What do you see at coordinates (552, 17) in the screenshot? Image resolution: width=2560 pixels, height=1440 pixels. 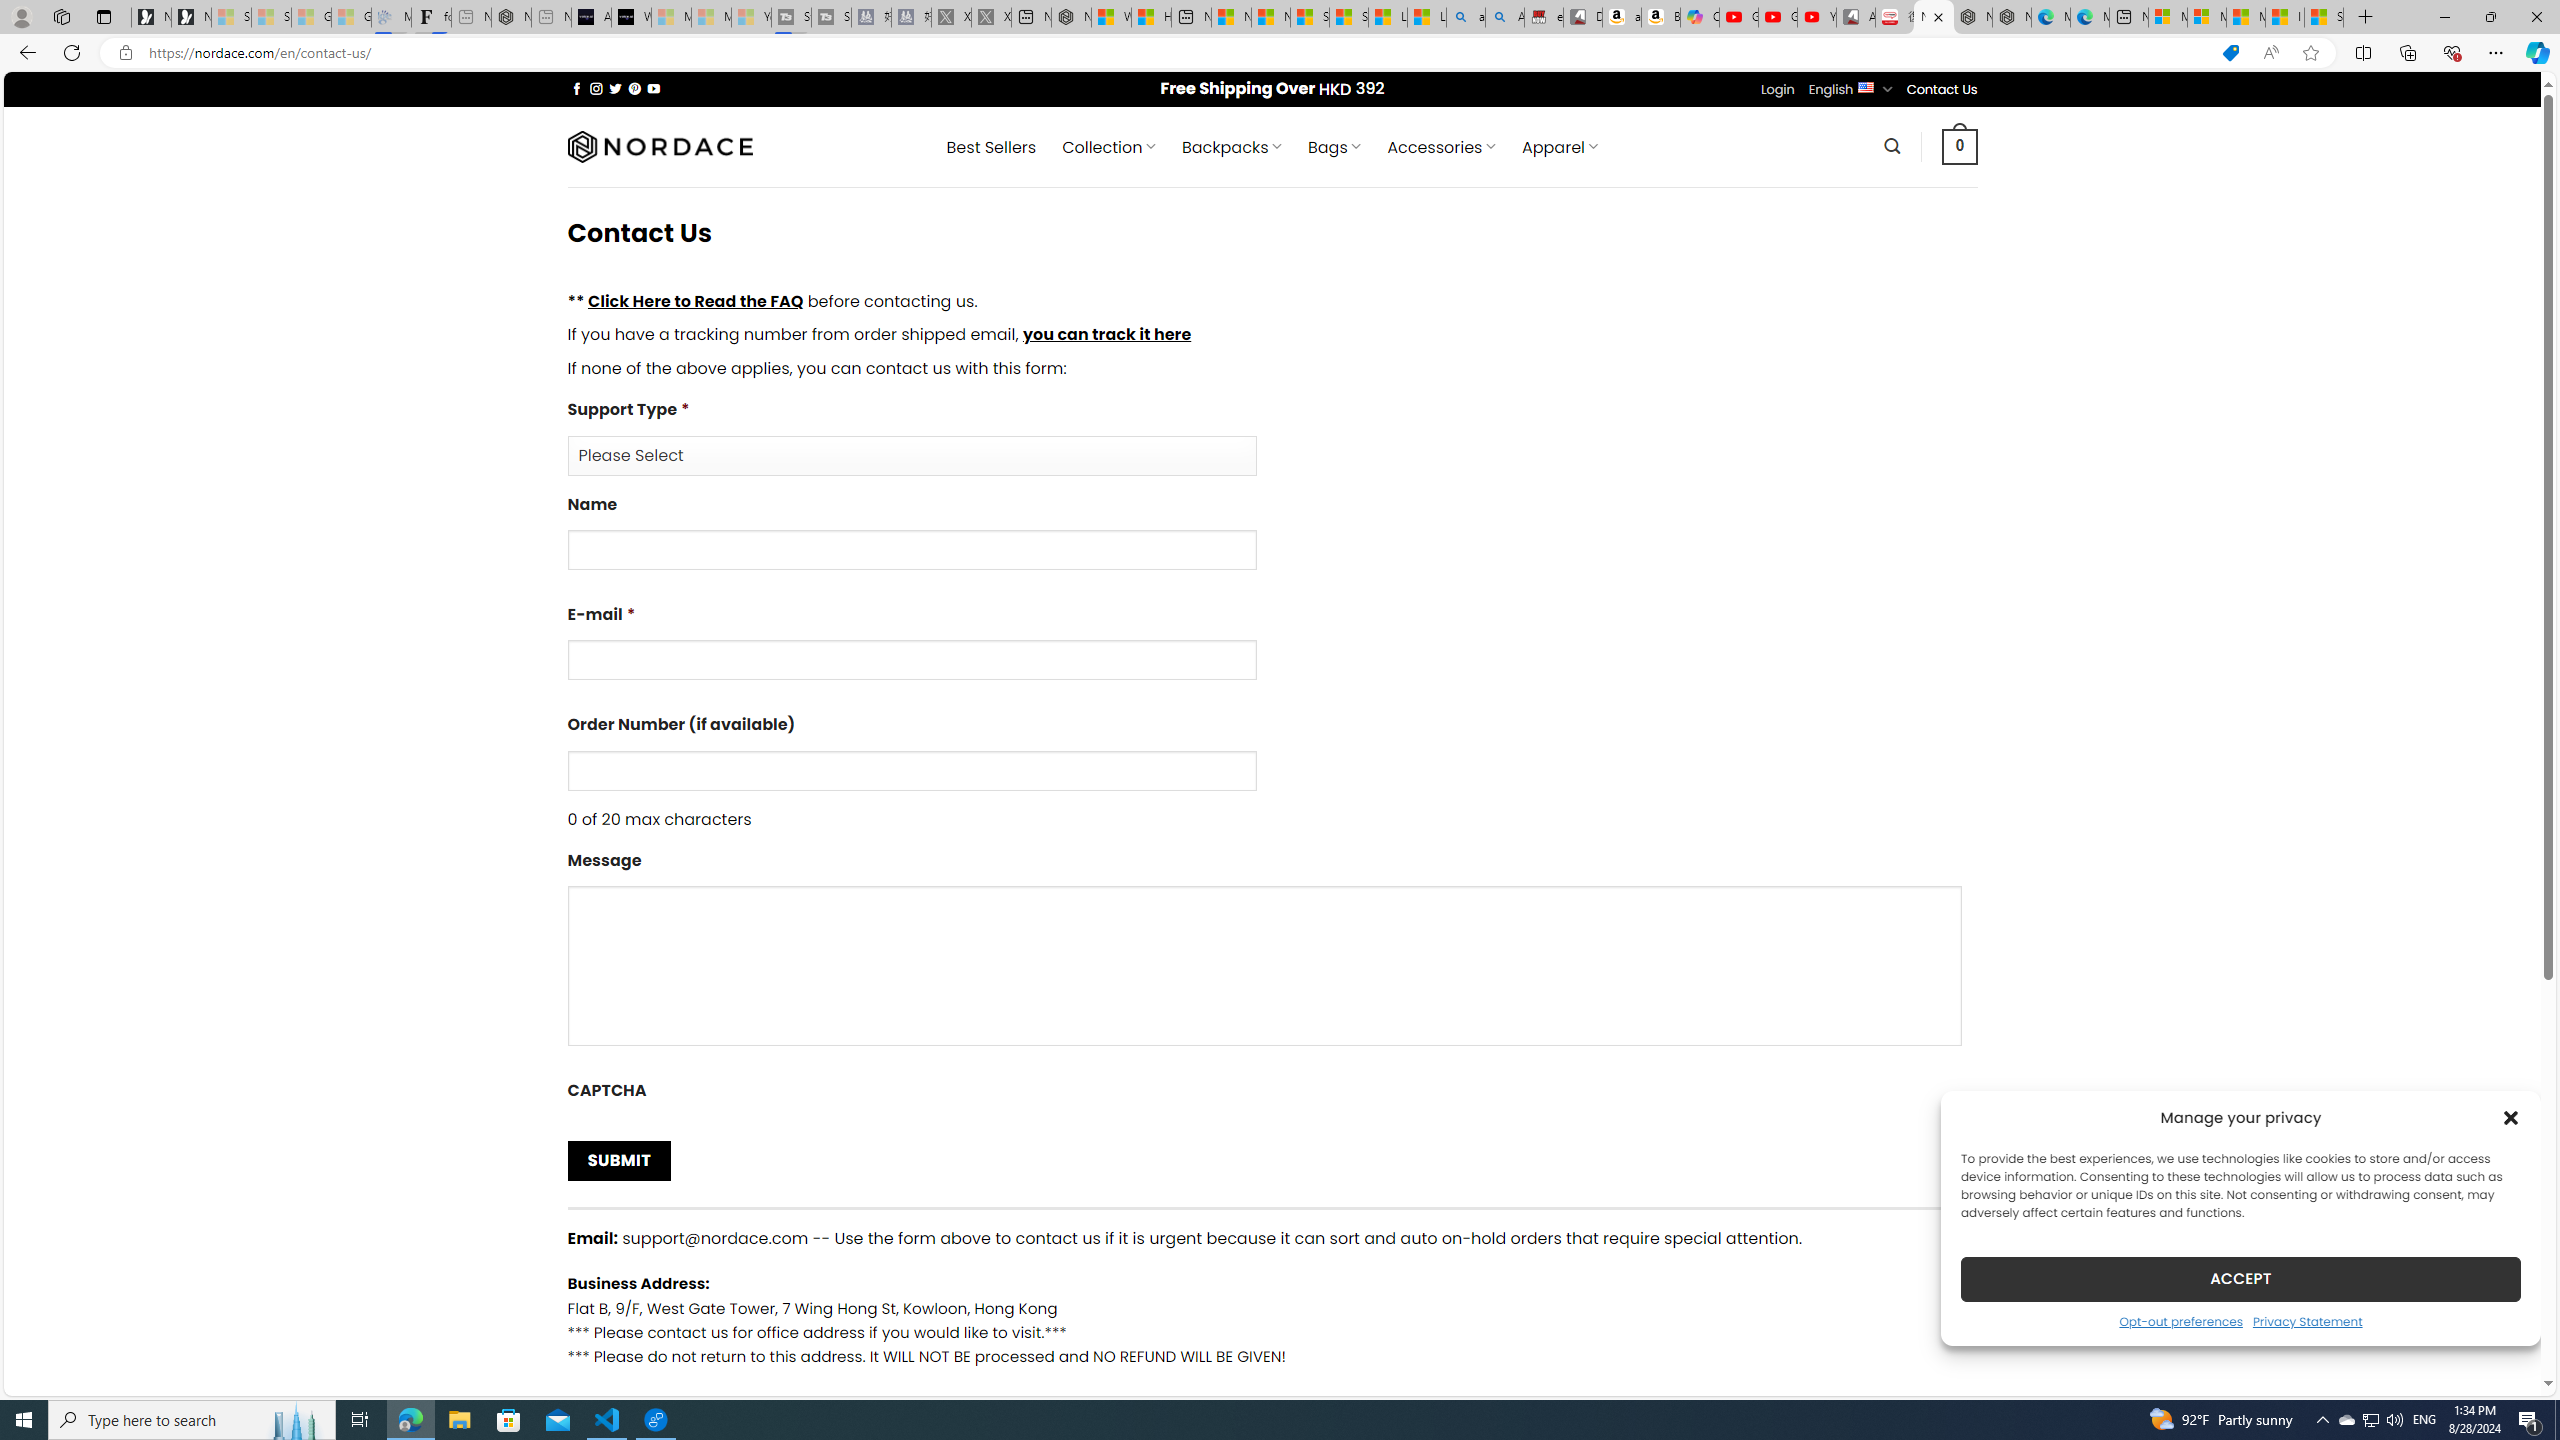 I see `New tab - Sleeping` at bounding box center [552, 17].